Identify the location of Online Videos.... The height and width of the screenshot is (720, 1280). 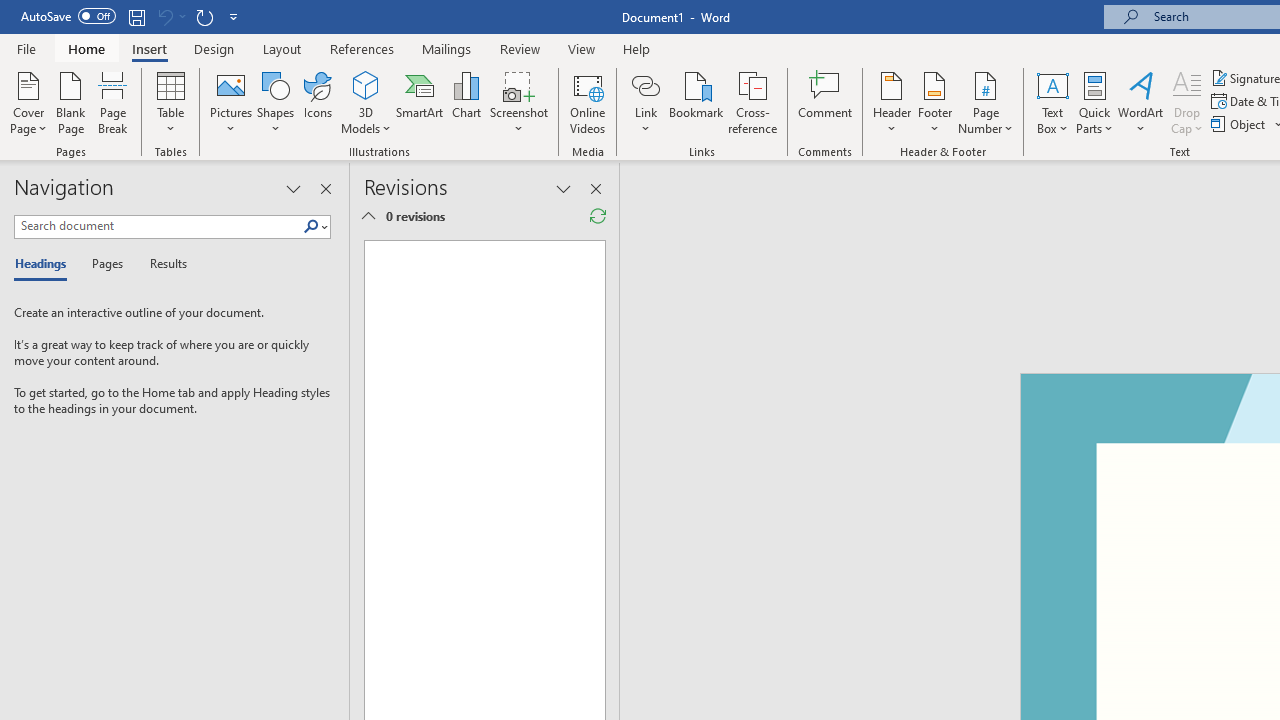
(588, 102).